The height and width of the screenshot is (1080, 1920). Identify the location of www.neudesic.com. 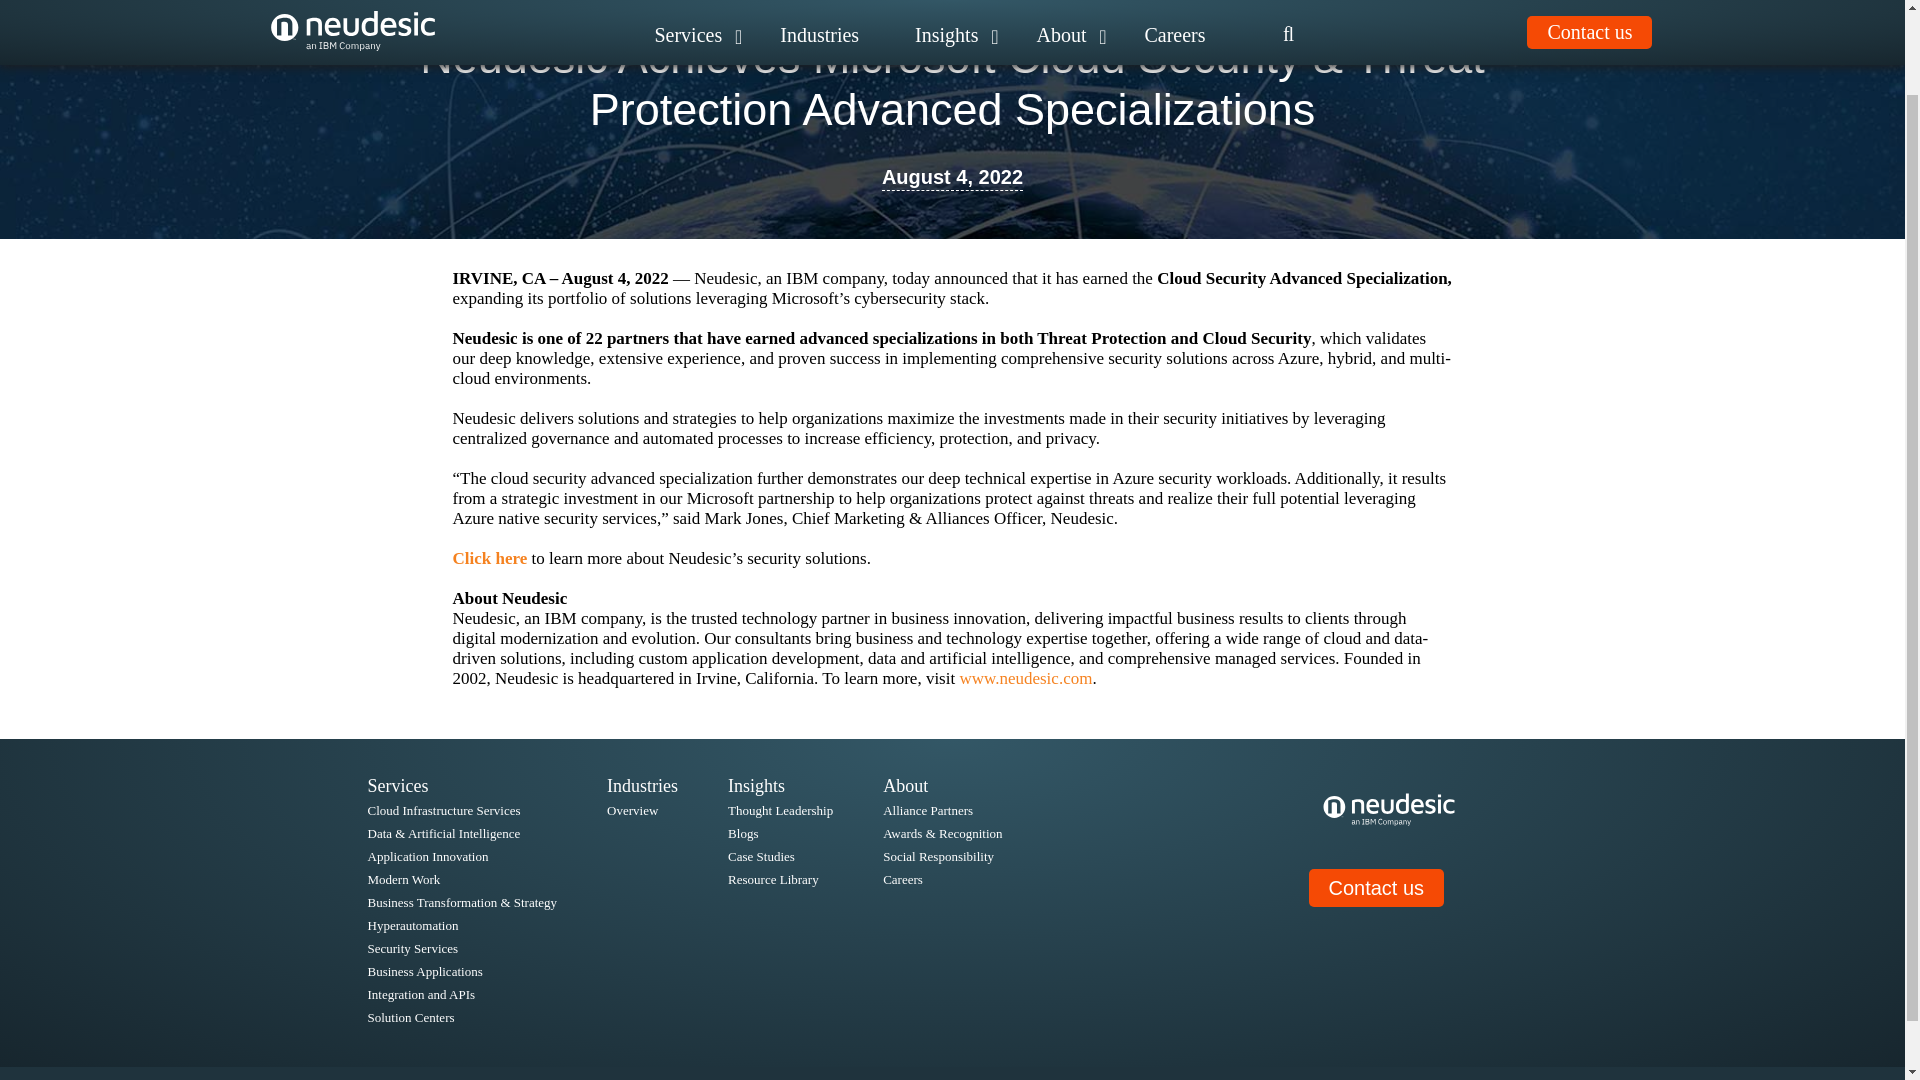
(1025, 678).